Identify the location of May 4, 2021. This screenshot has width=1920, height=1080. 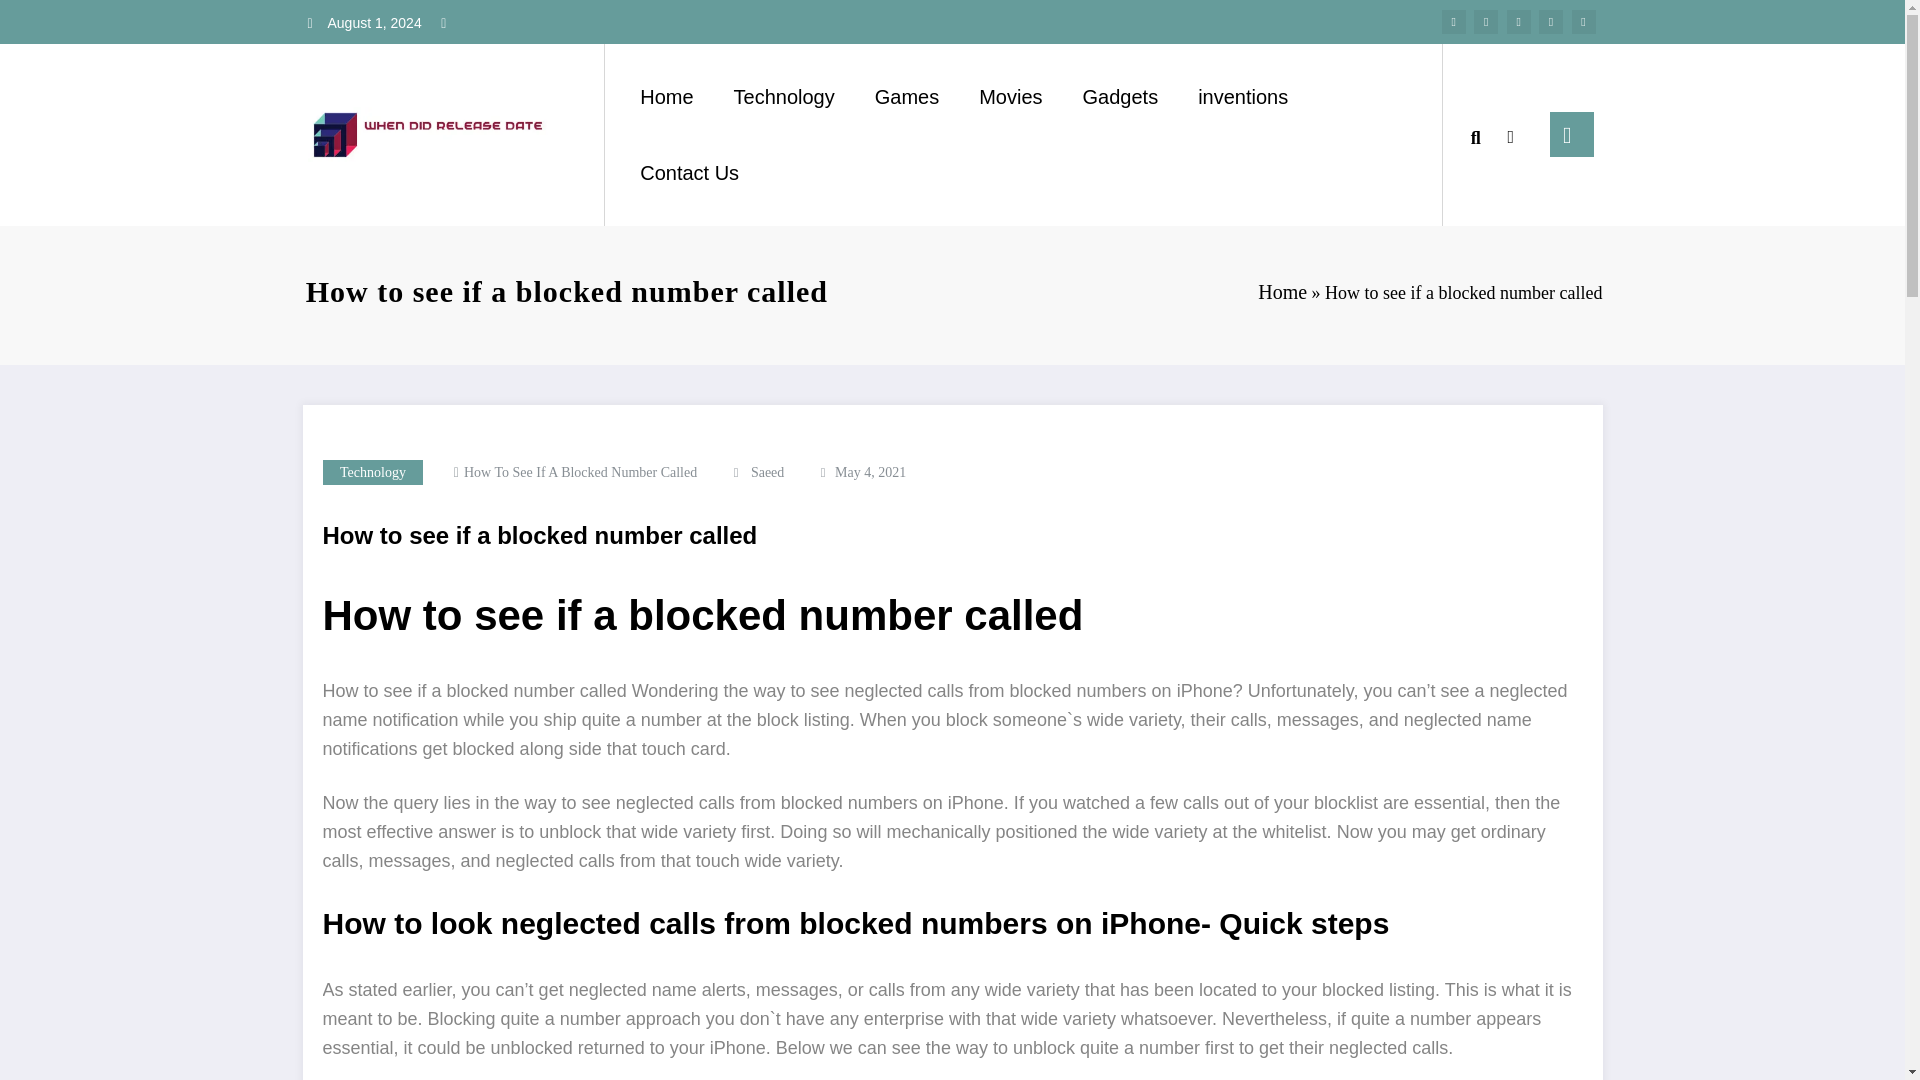
(870, 472).